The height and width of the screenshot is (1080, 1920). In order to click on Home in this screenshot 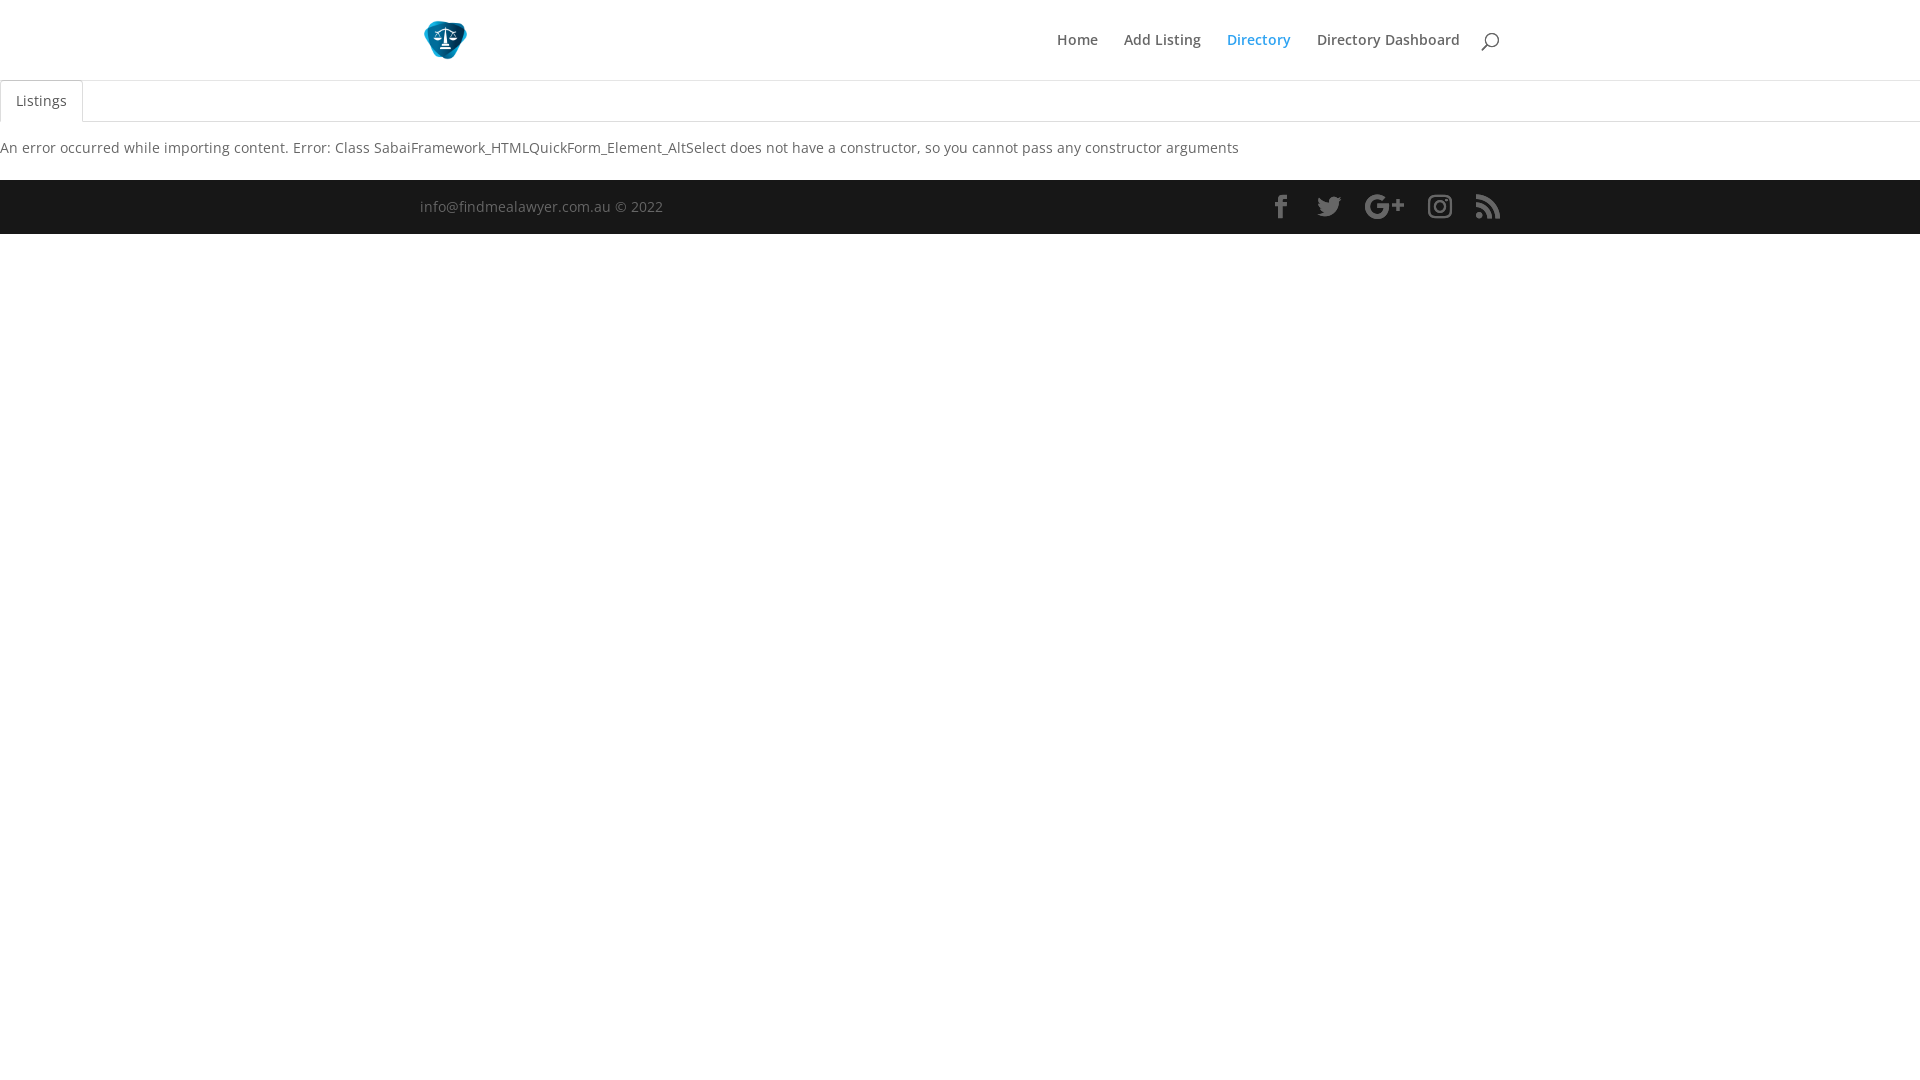, I will do `click(1078, 56)`.